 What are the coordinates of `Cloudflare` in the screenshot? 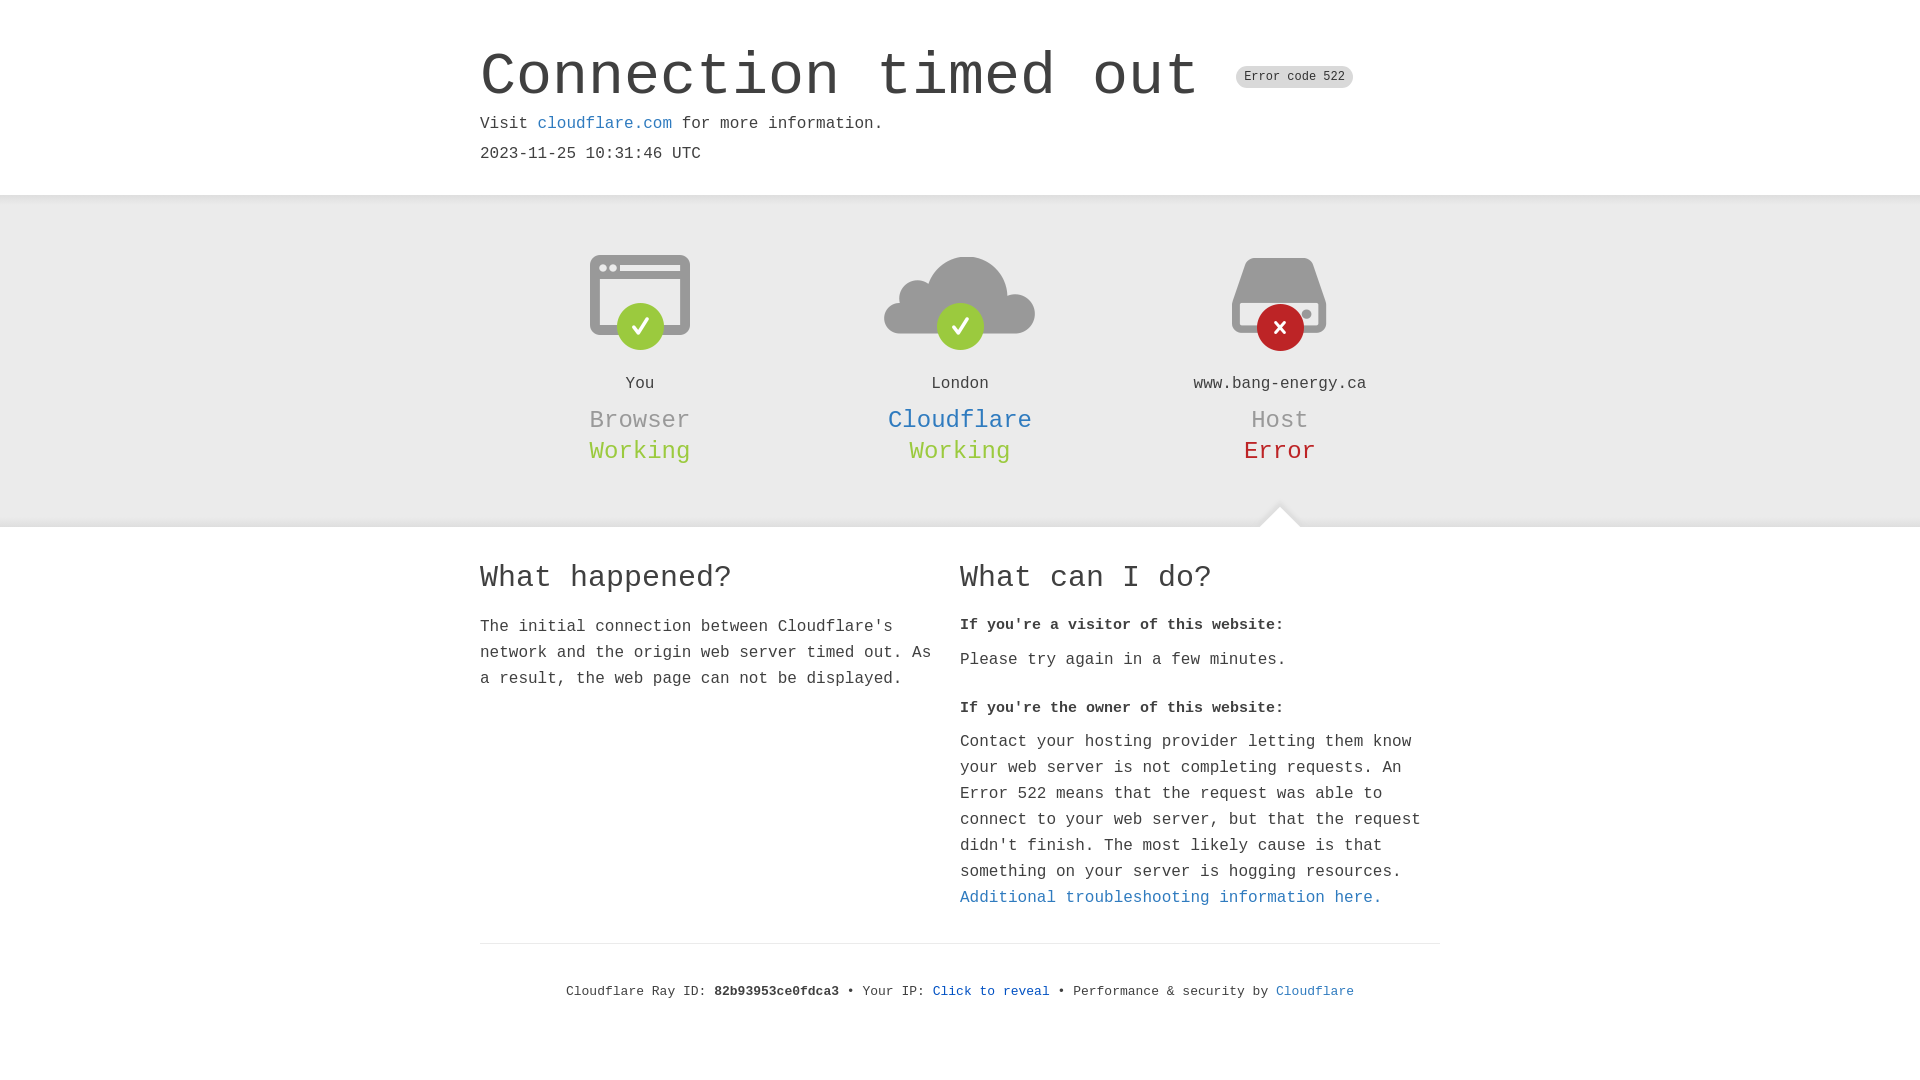 It's located at (960, 420).